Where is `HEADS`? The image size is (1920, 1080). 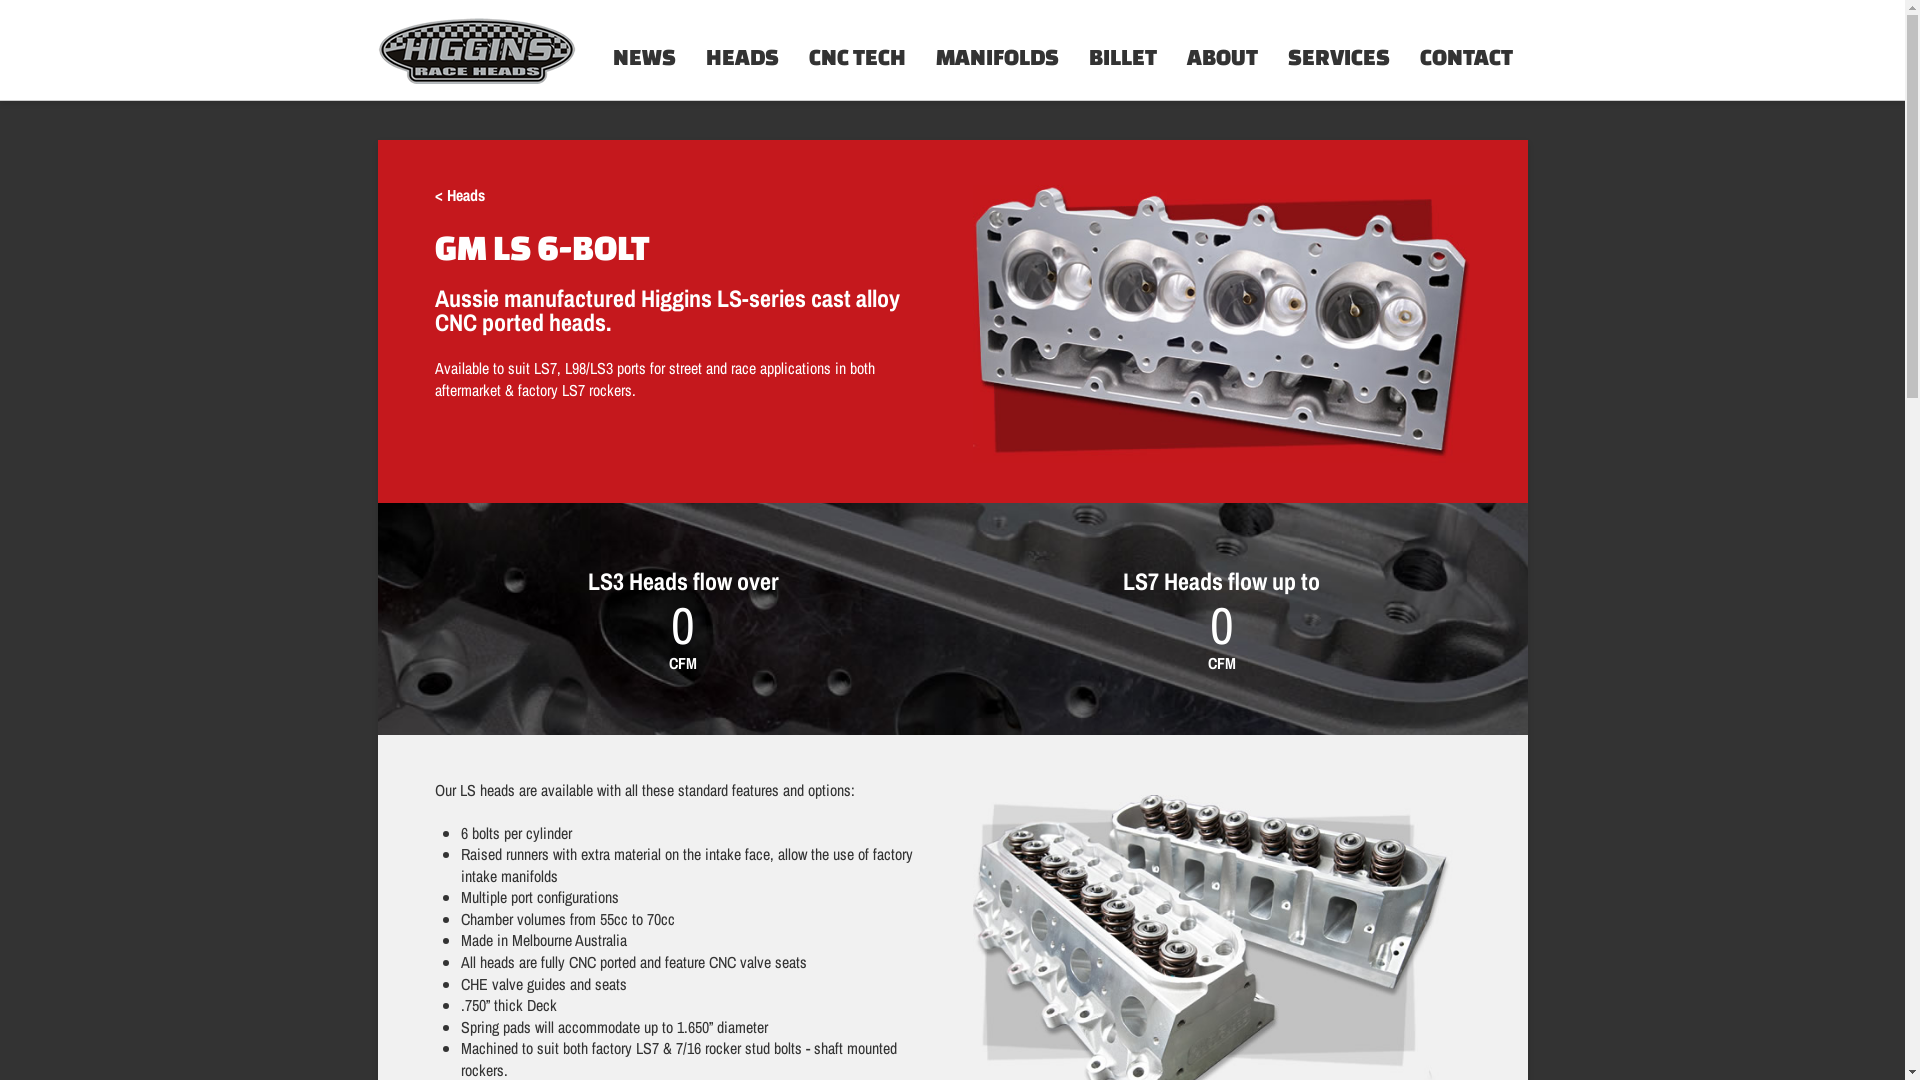
HEADS is located at coordinates (742, 50).